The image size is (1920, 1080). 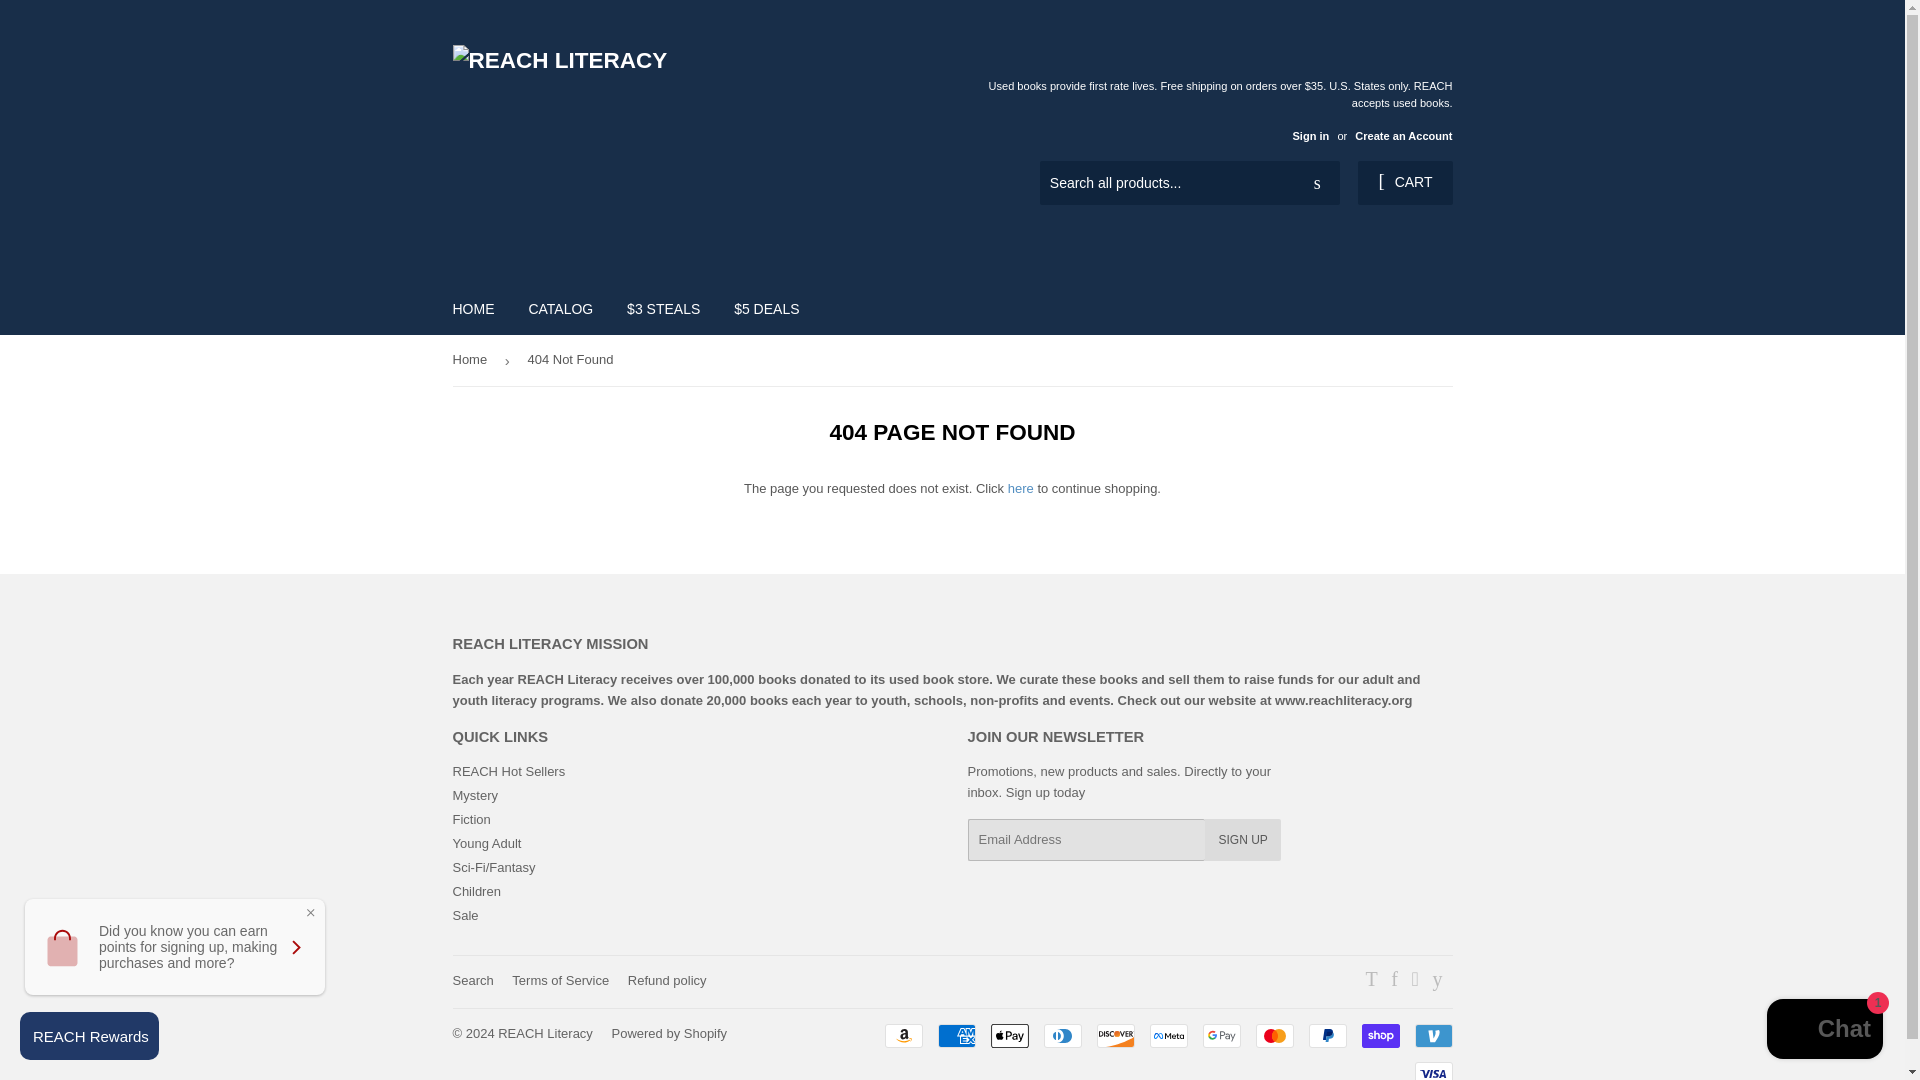 What do you see at coordinates (486, 843) in the screenshot?
I see `Young Adult` at bounding box center [486, 843].